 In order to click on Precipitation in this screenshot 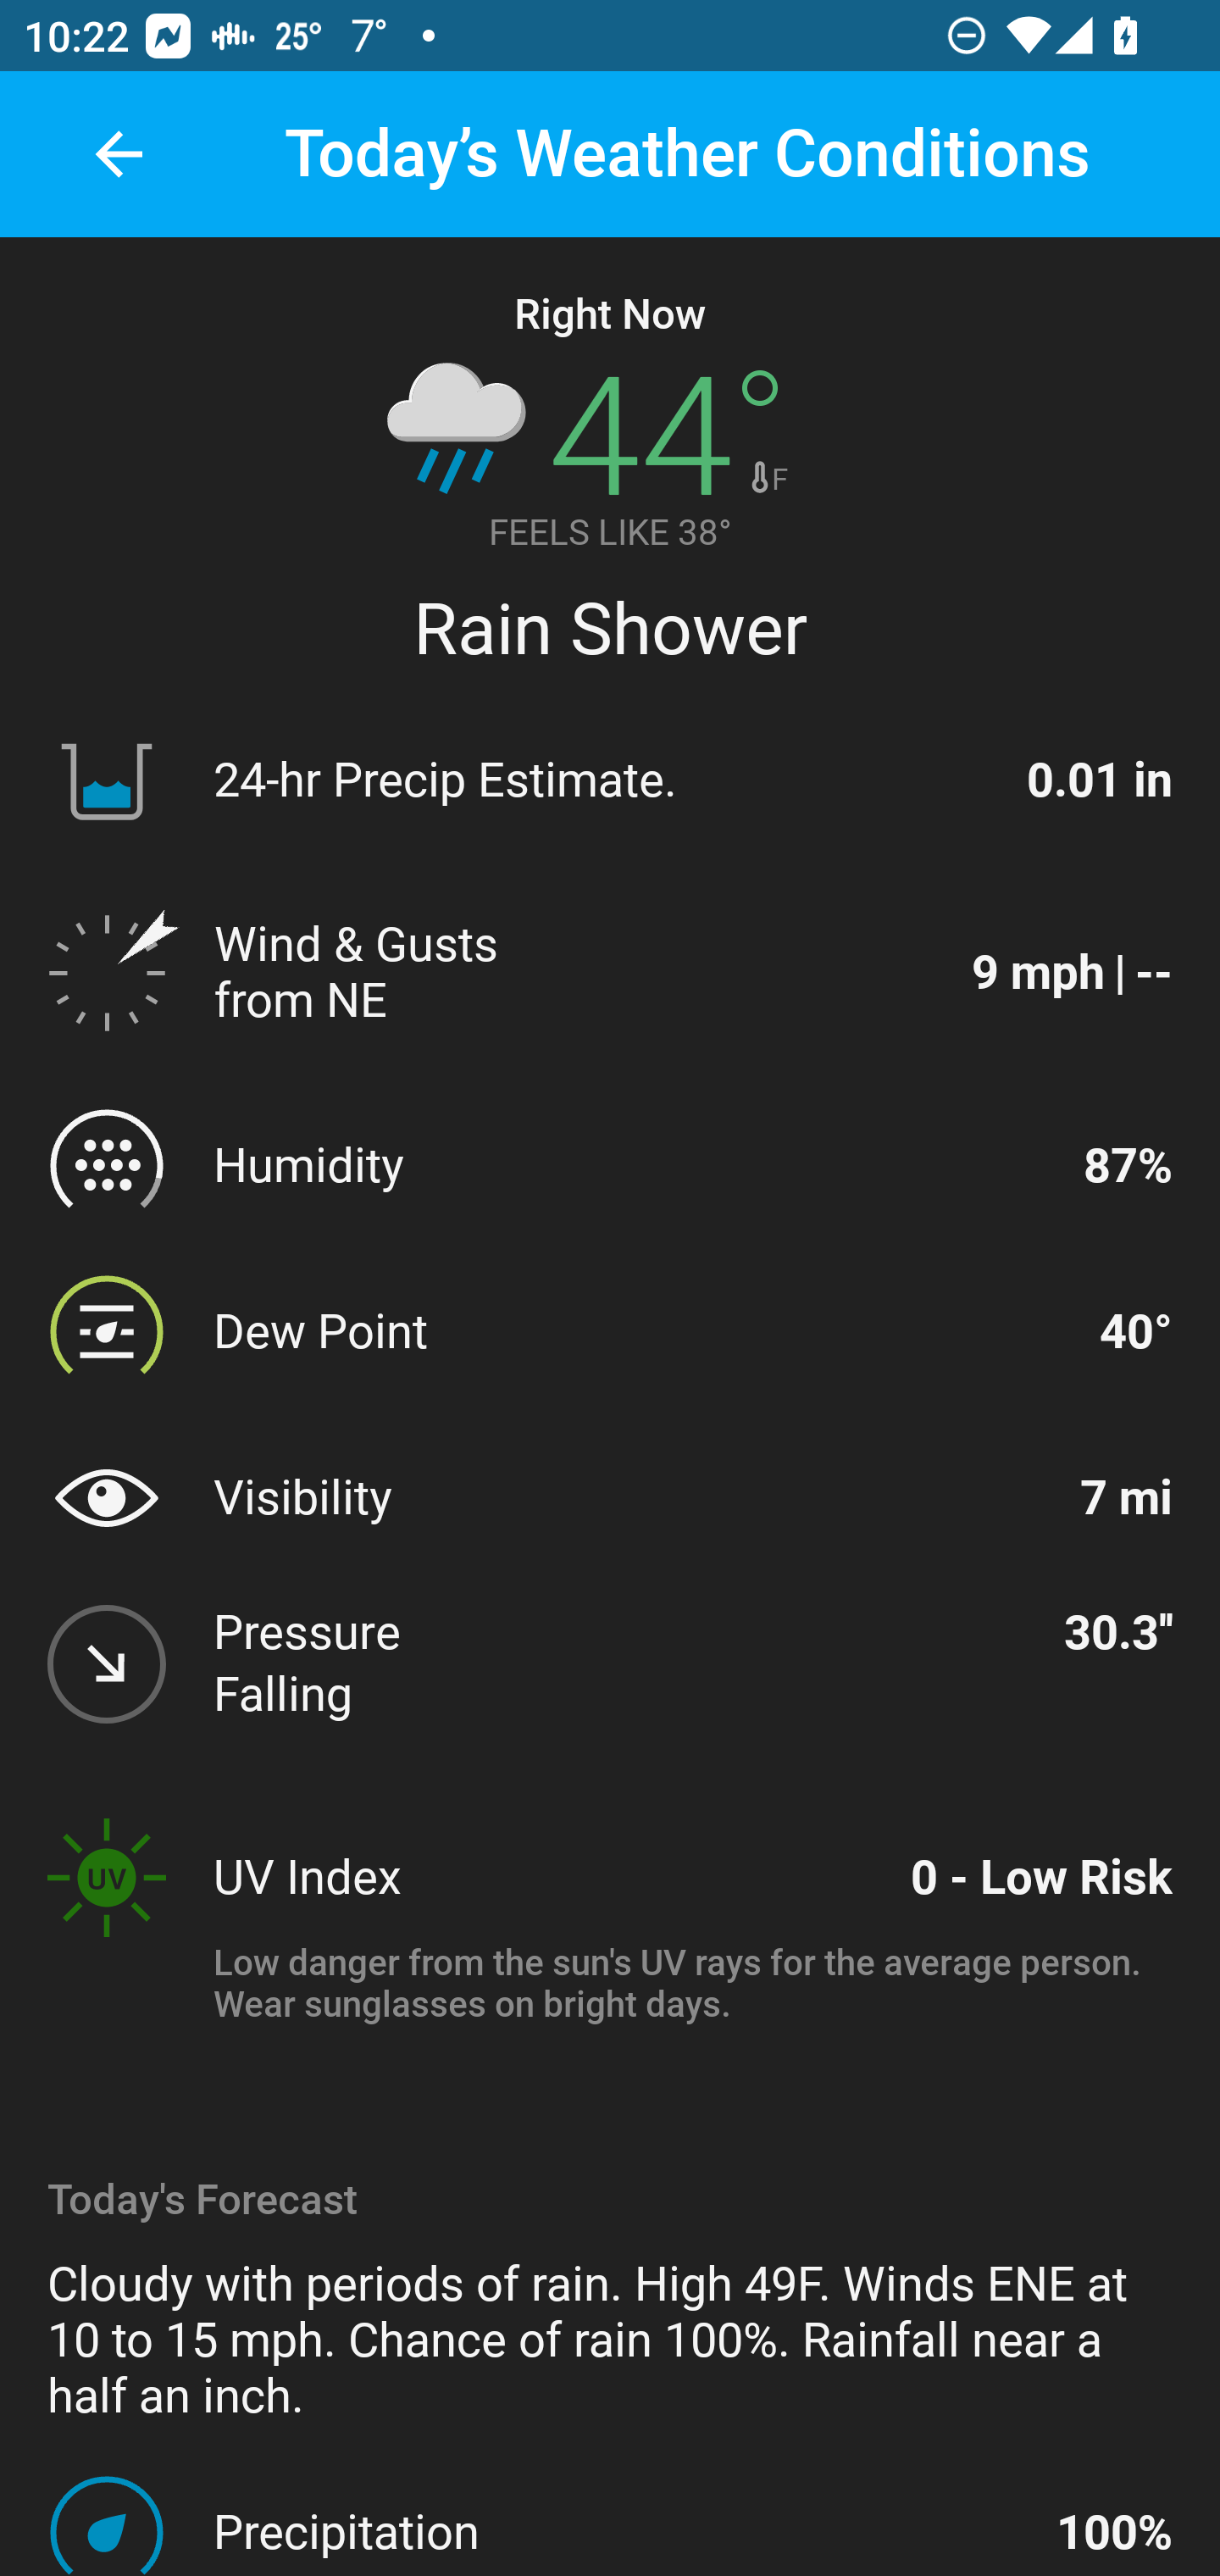, I will do `click(620, 2532)`.